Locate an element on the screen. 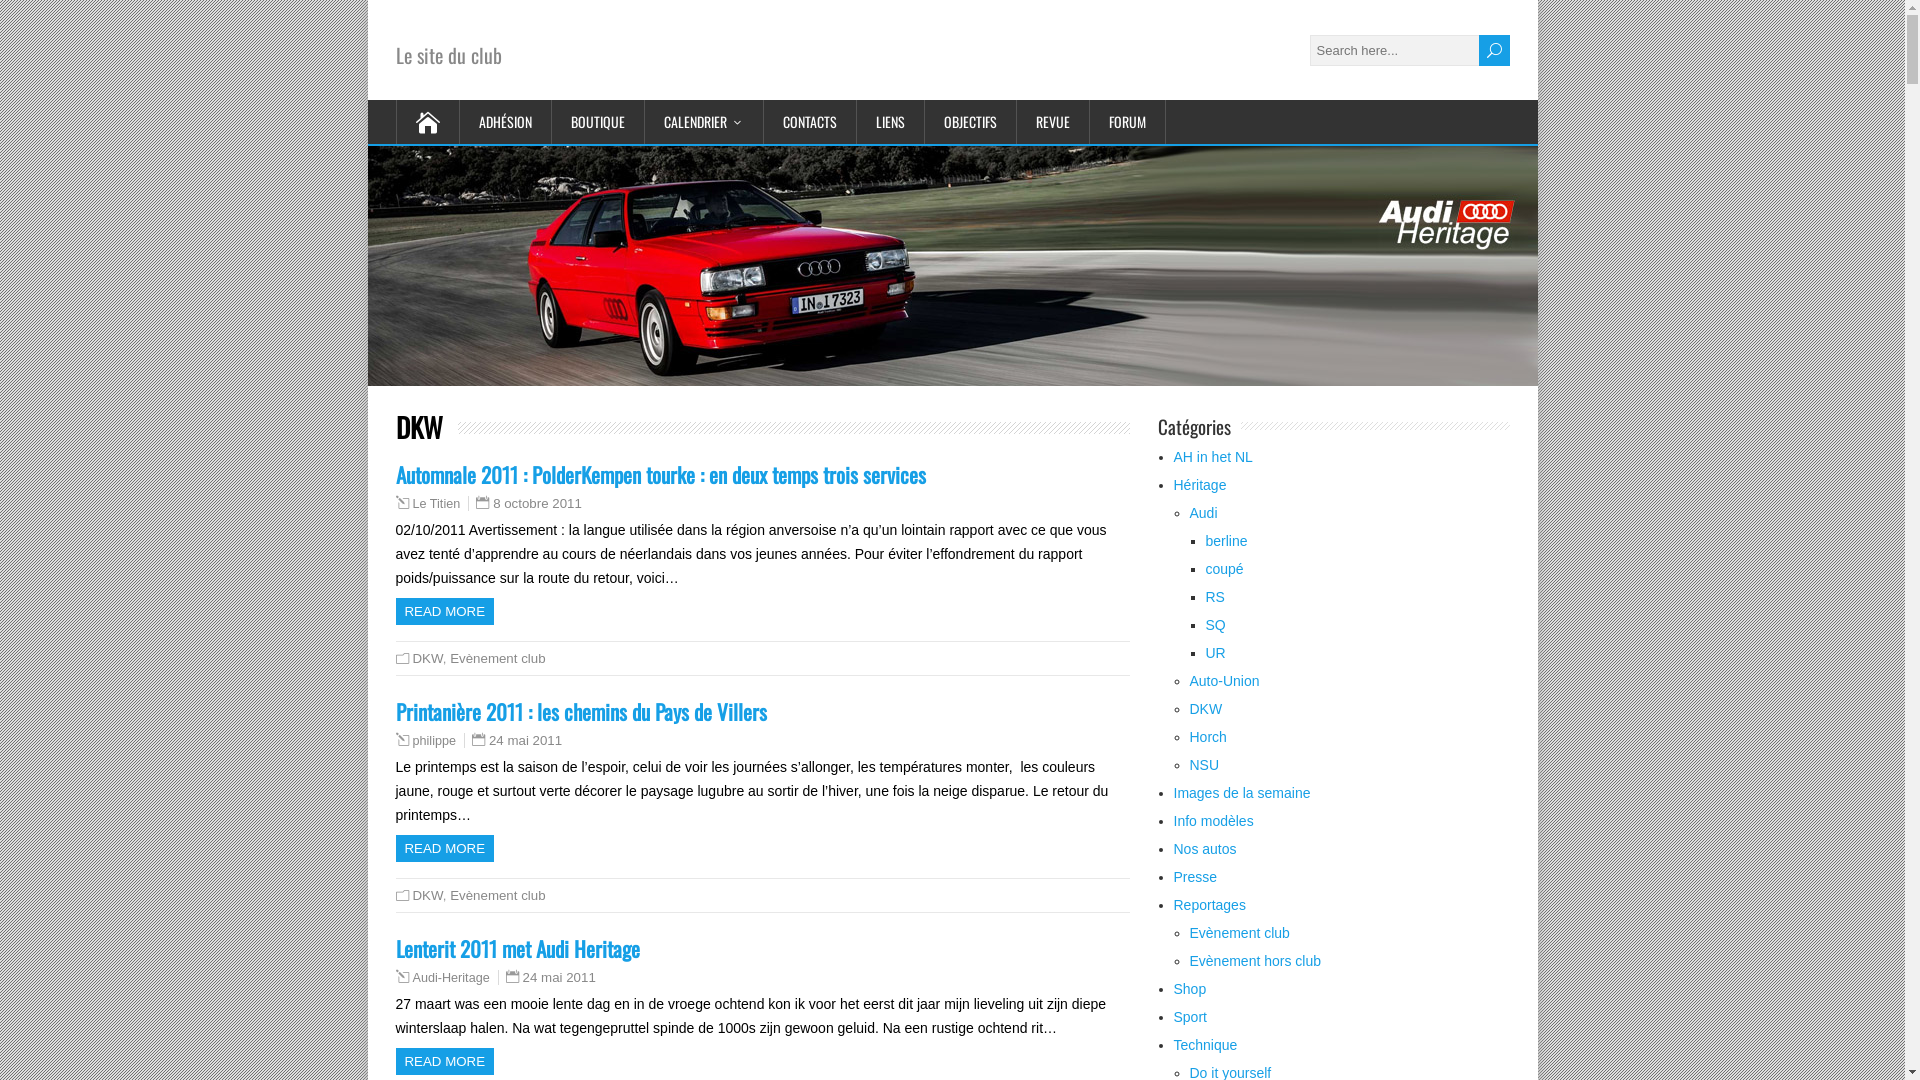 This screenshot has height=1080, width=1920. Lenterit 2011 met Audi Heritage is located at coordinates (518, 948).